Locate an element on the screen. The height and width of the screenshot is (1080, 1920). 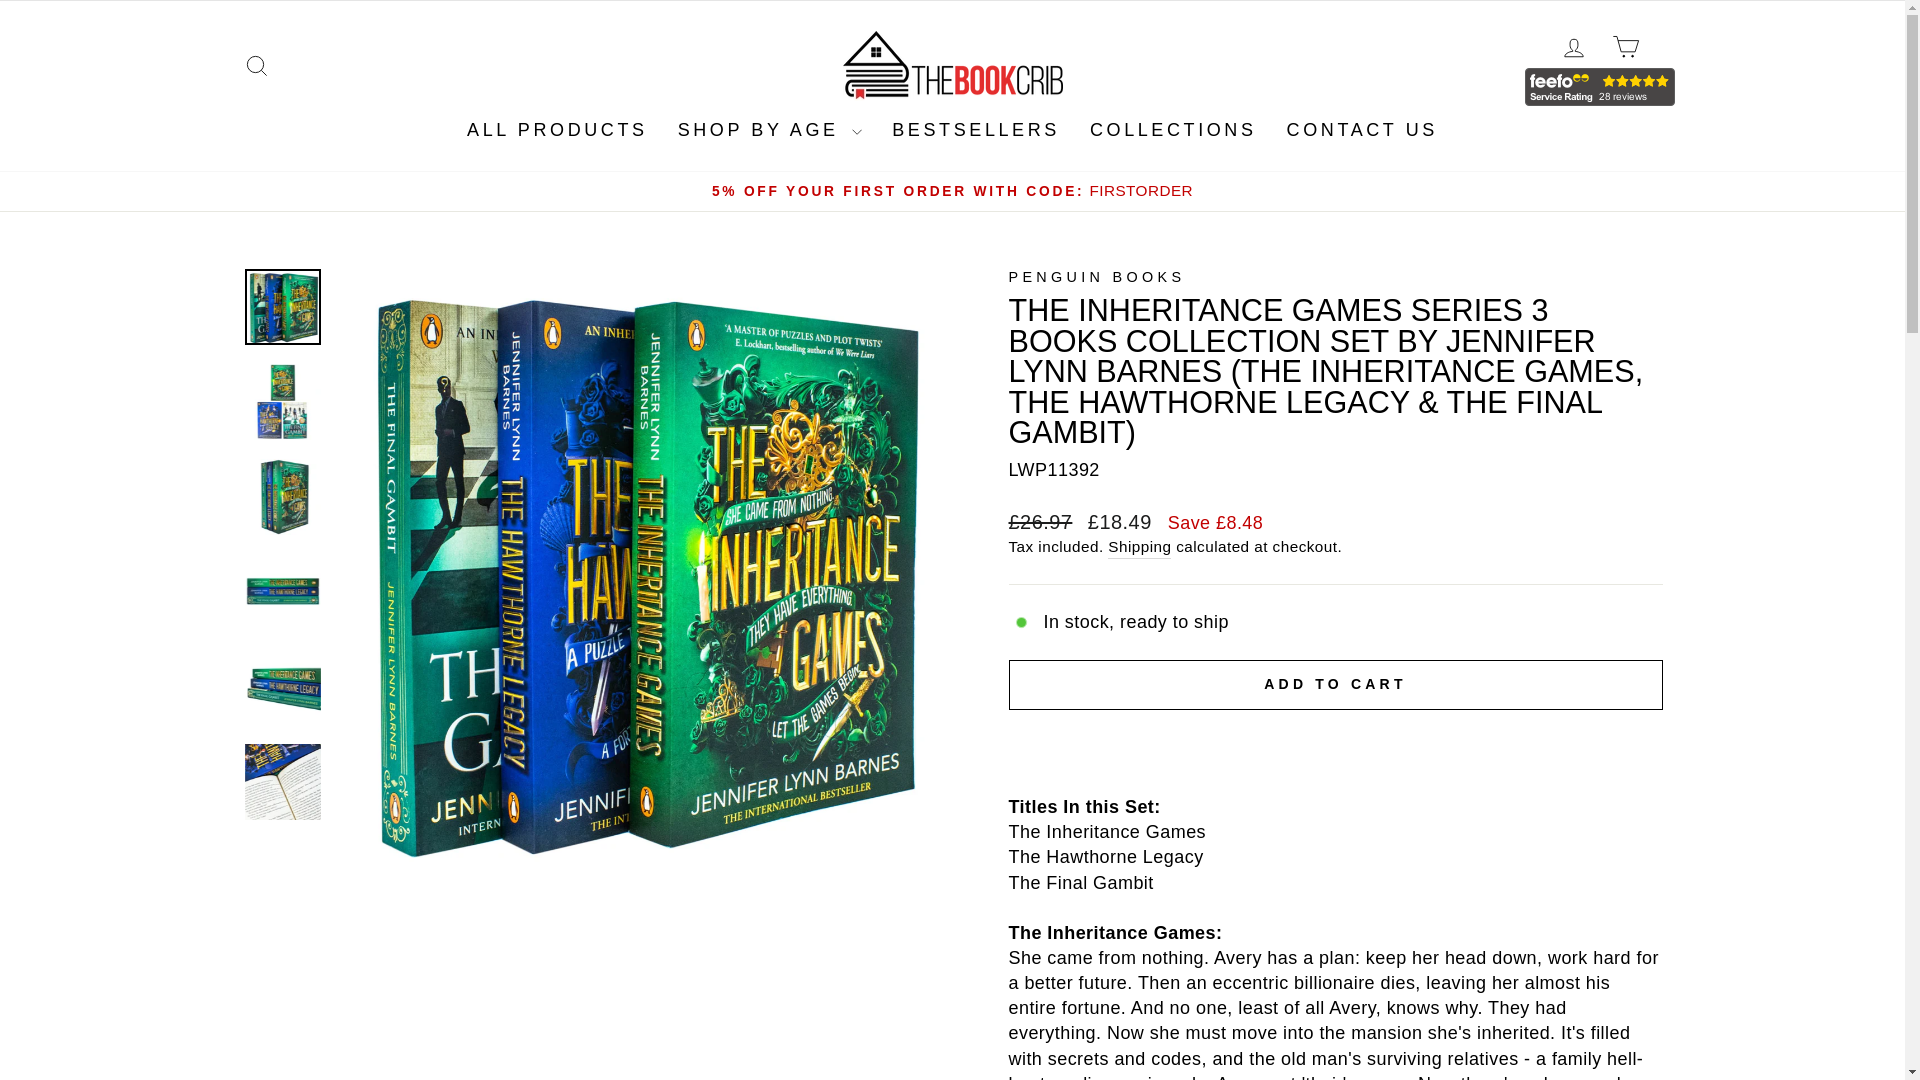
COLLECTIONS is located at coordinates (1573, 46).